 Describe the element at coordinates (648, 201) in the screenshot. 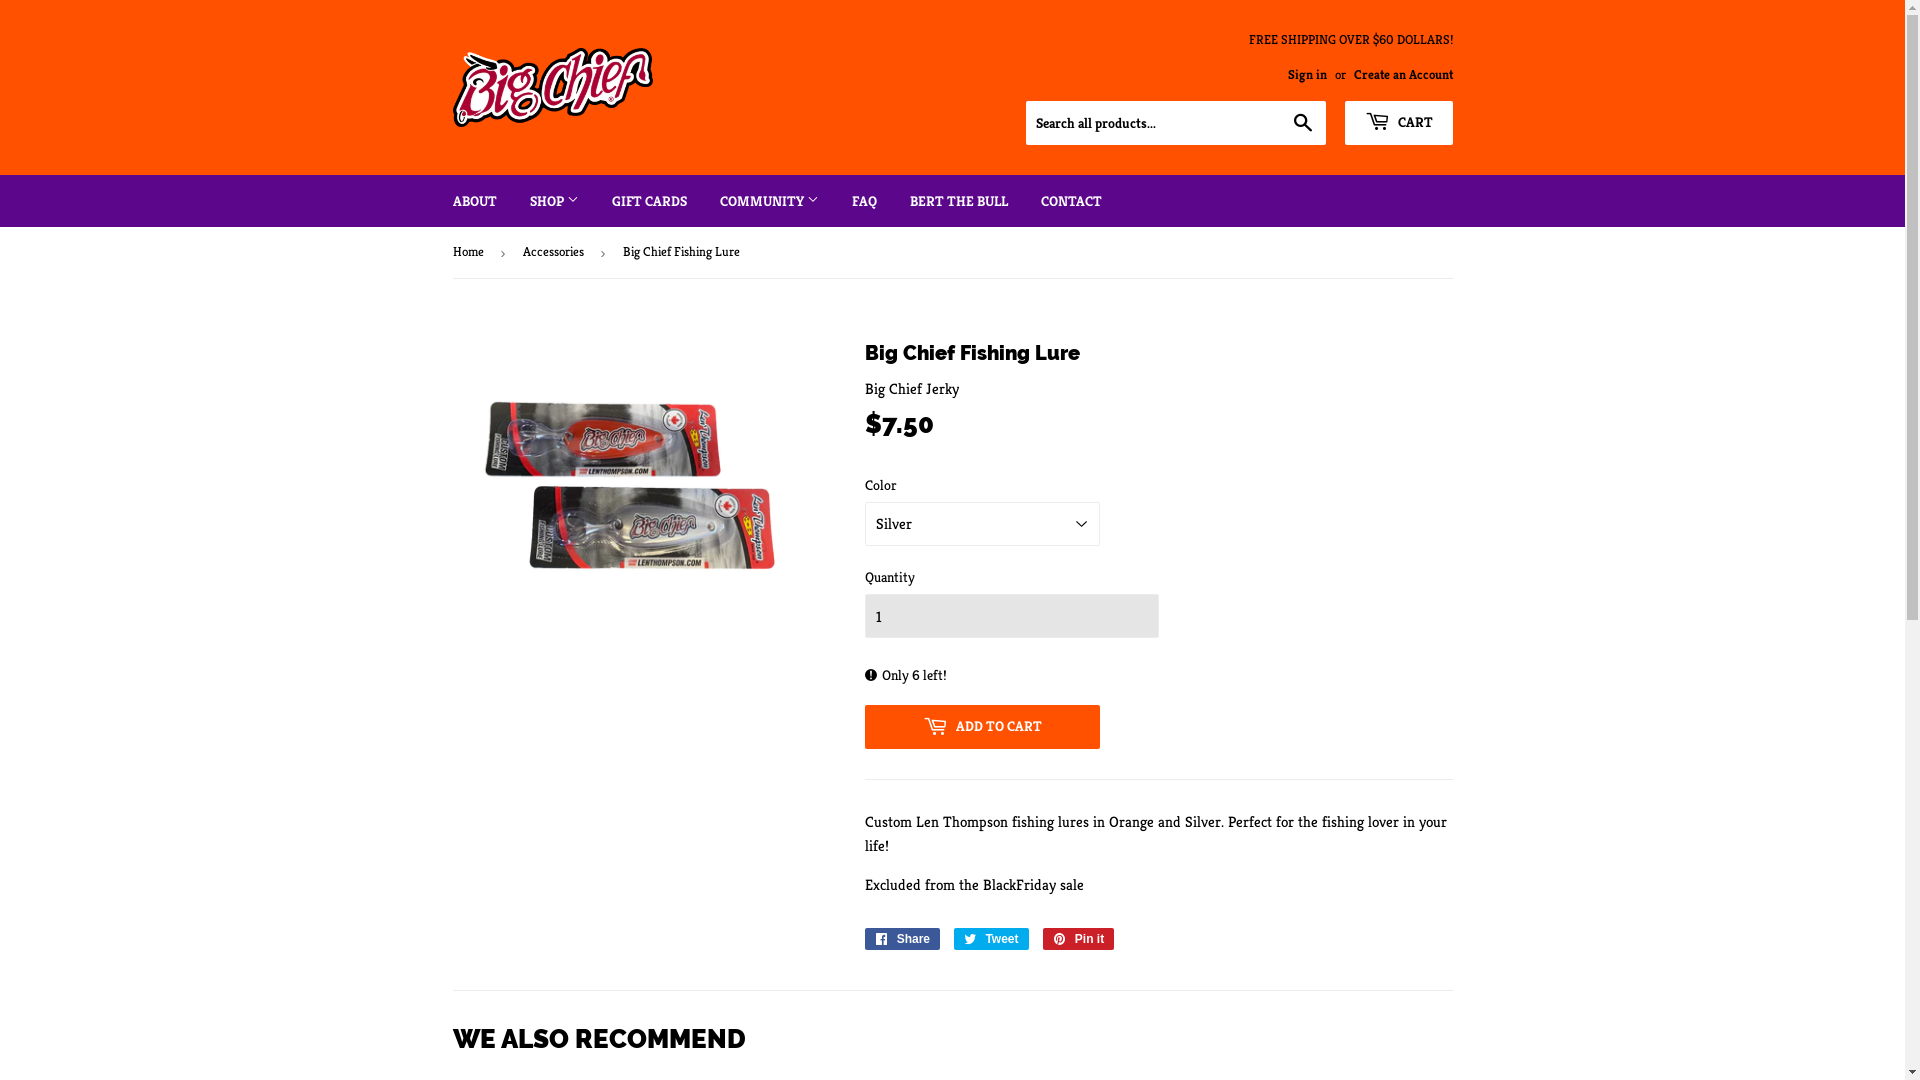

I see `GIFT CARDS` at that location.